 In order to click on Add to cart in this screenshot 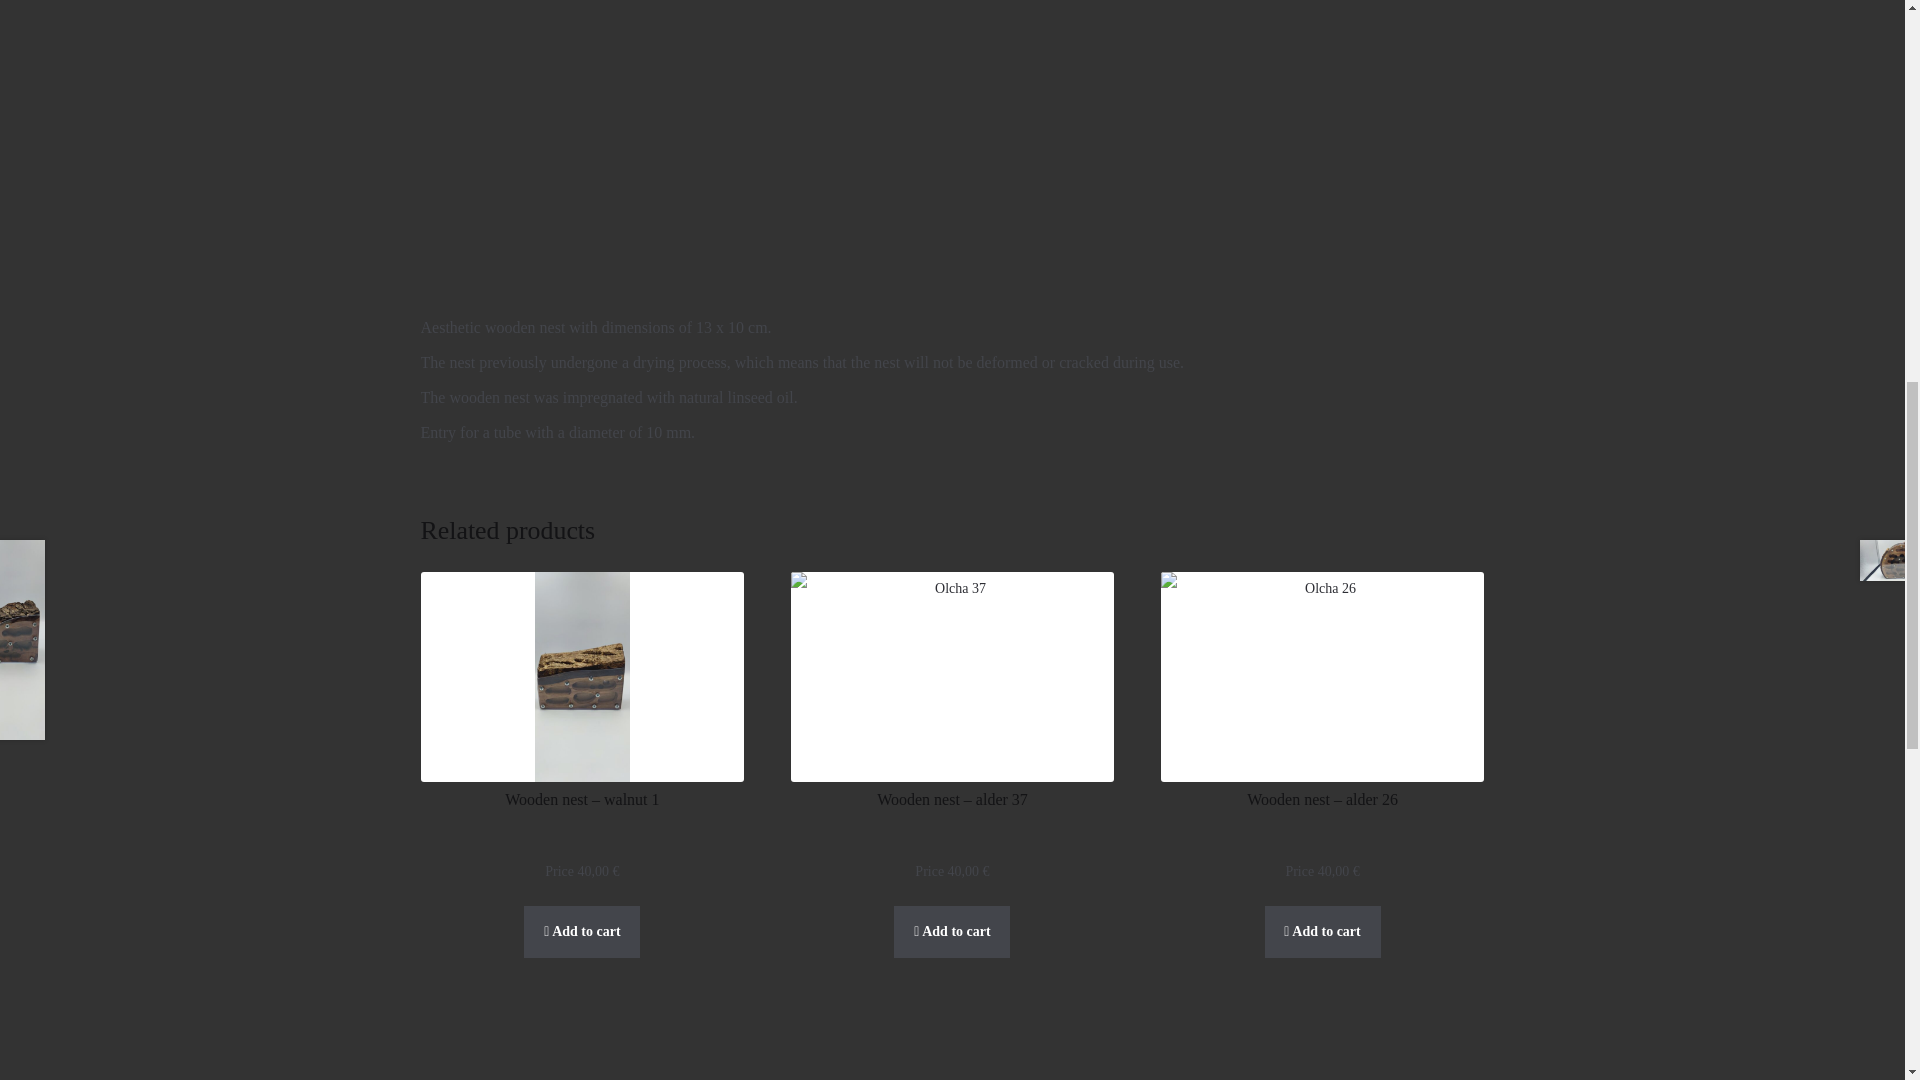, I will do `click(1322, 932)`.